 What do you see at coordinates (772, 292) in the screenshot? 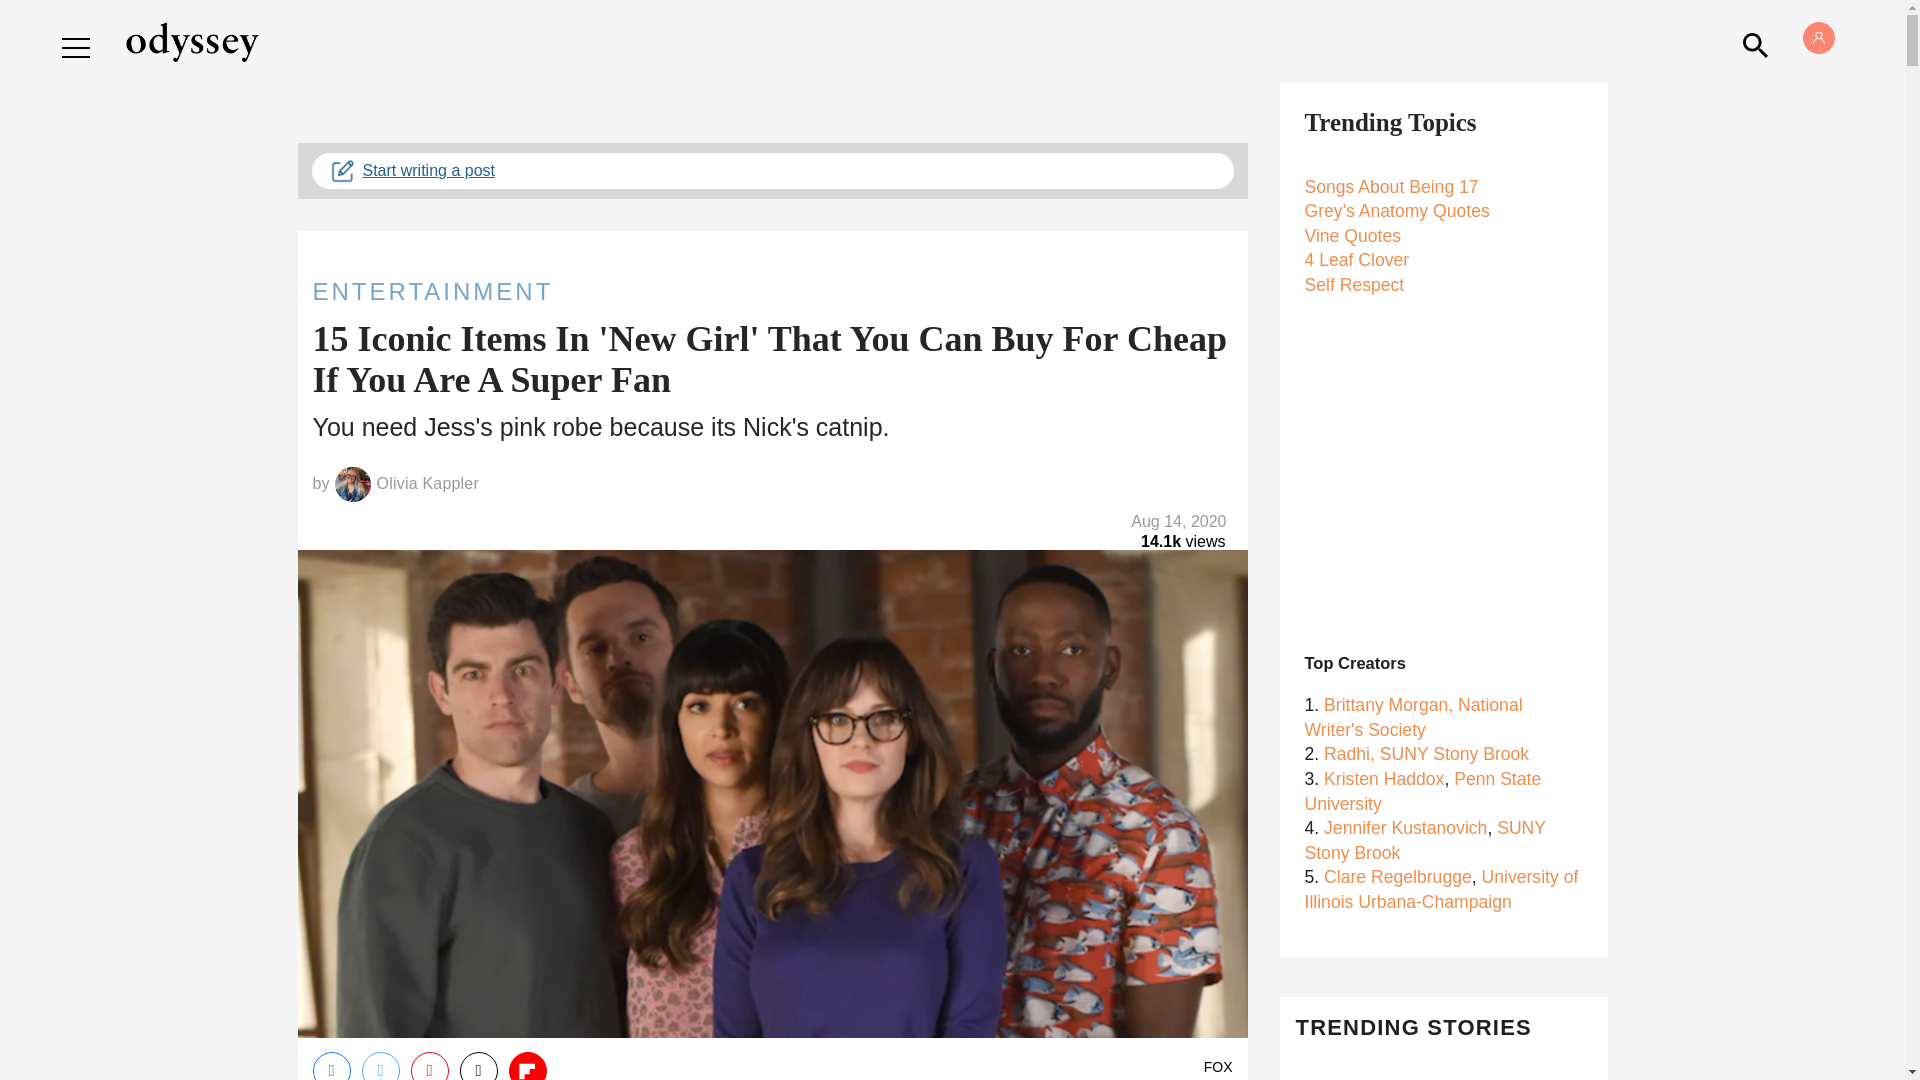
I see `ENTERTAINMENT` at bounding box center [772, 292].